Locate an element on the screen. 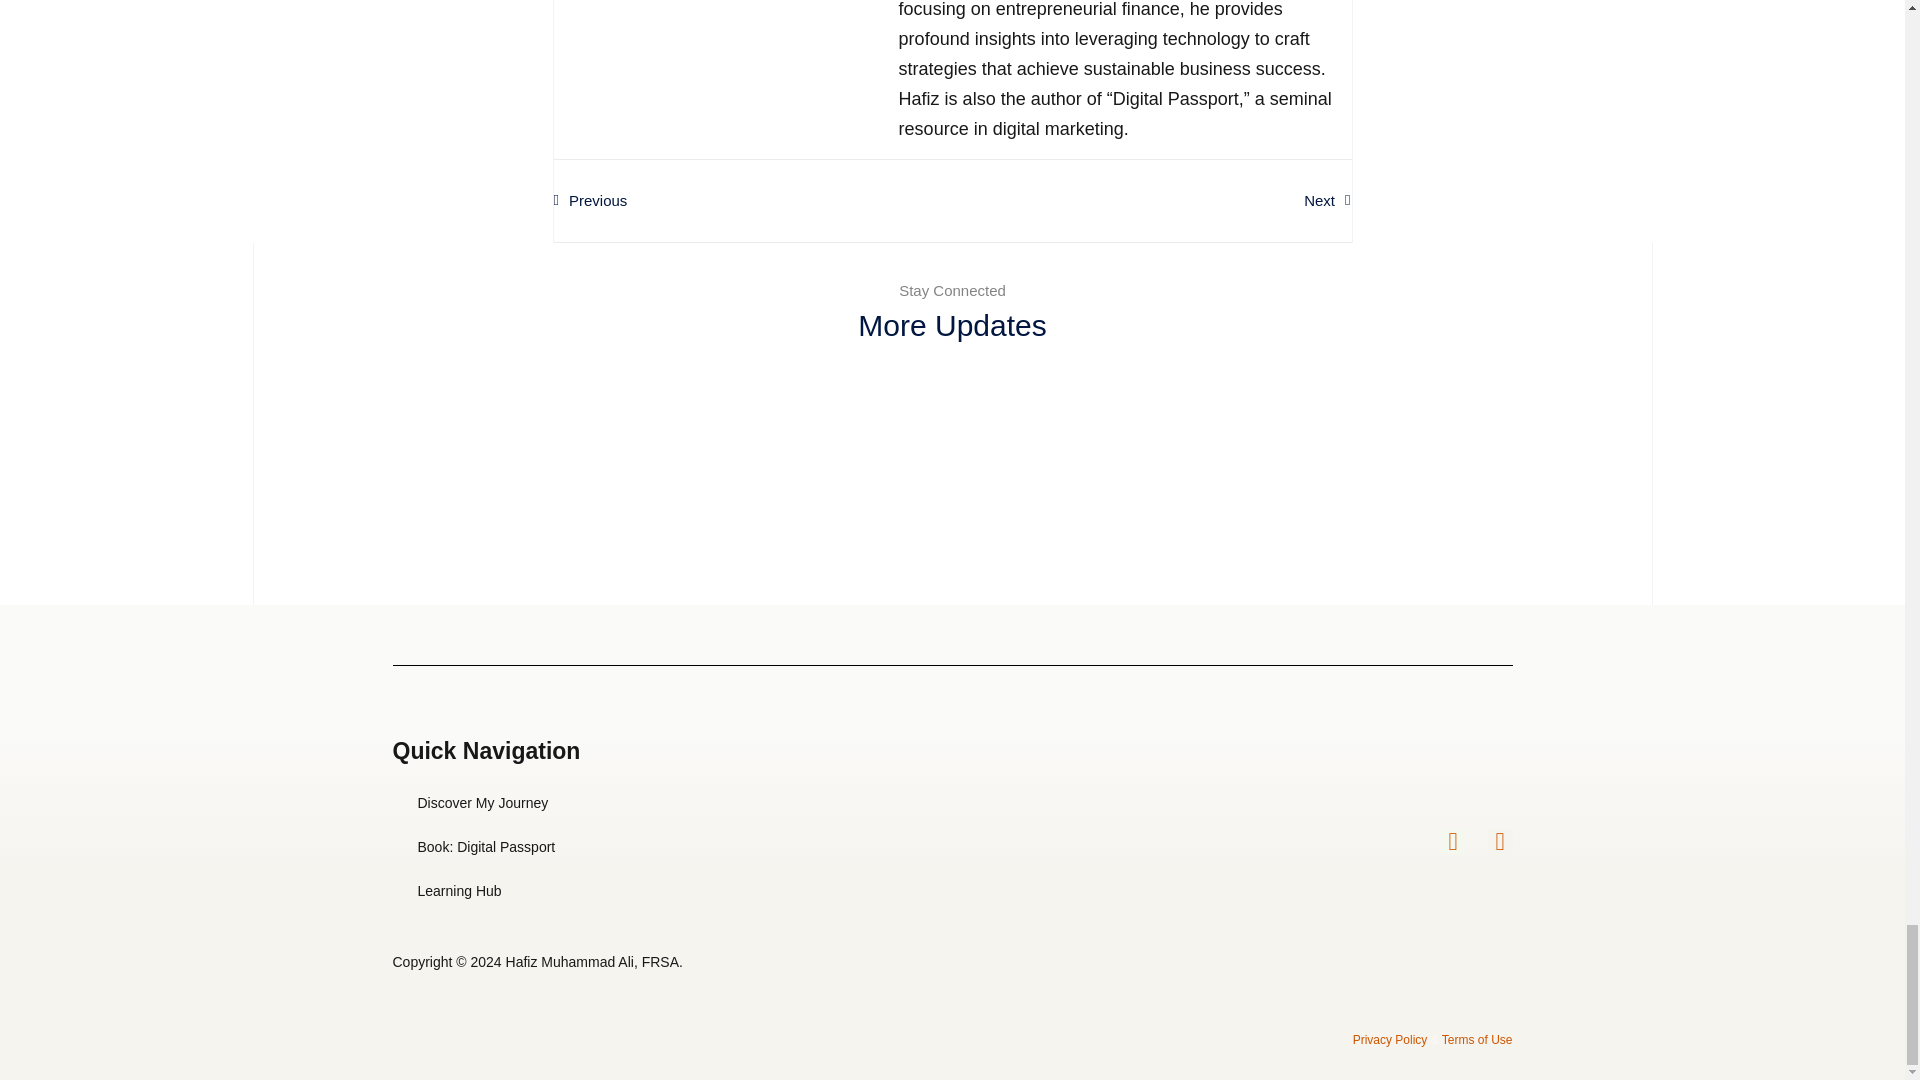 The image size is (1920, 1080). Privacy Policy is located at coordinates (1390, 1039).